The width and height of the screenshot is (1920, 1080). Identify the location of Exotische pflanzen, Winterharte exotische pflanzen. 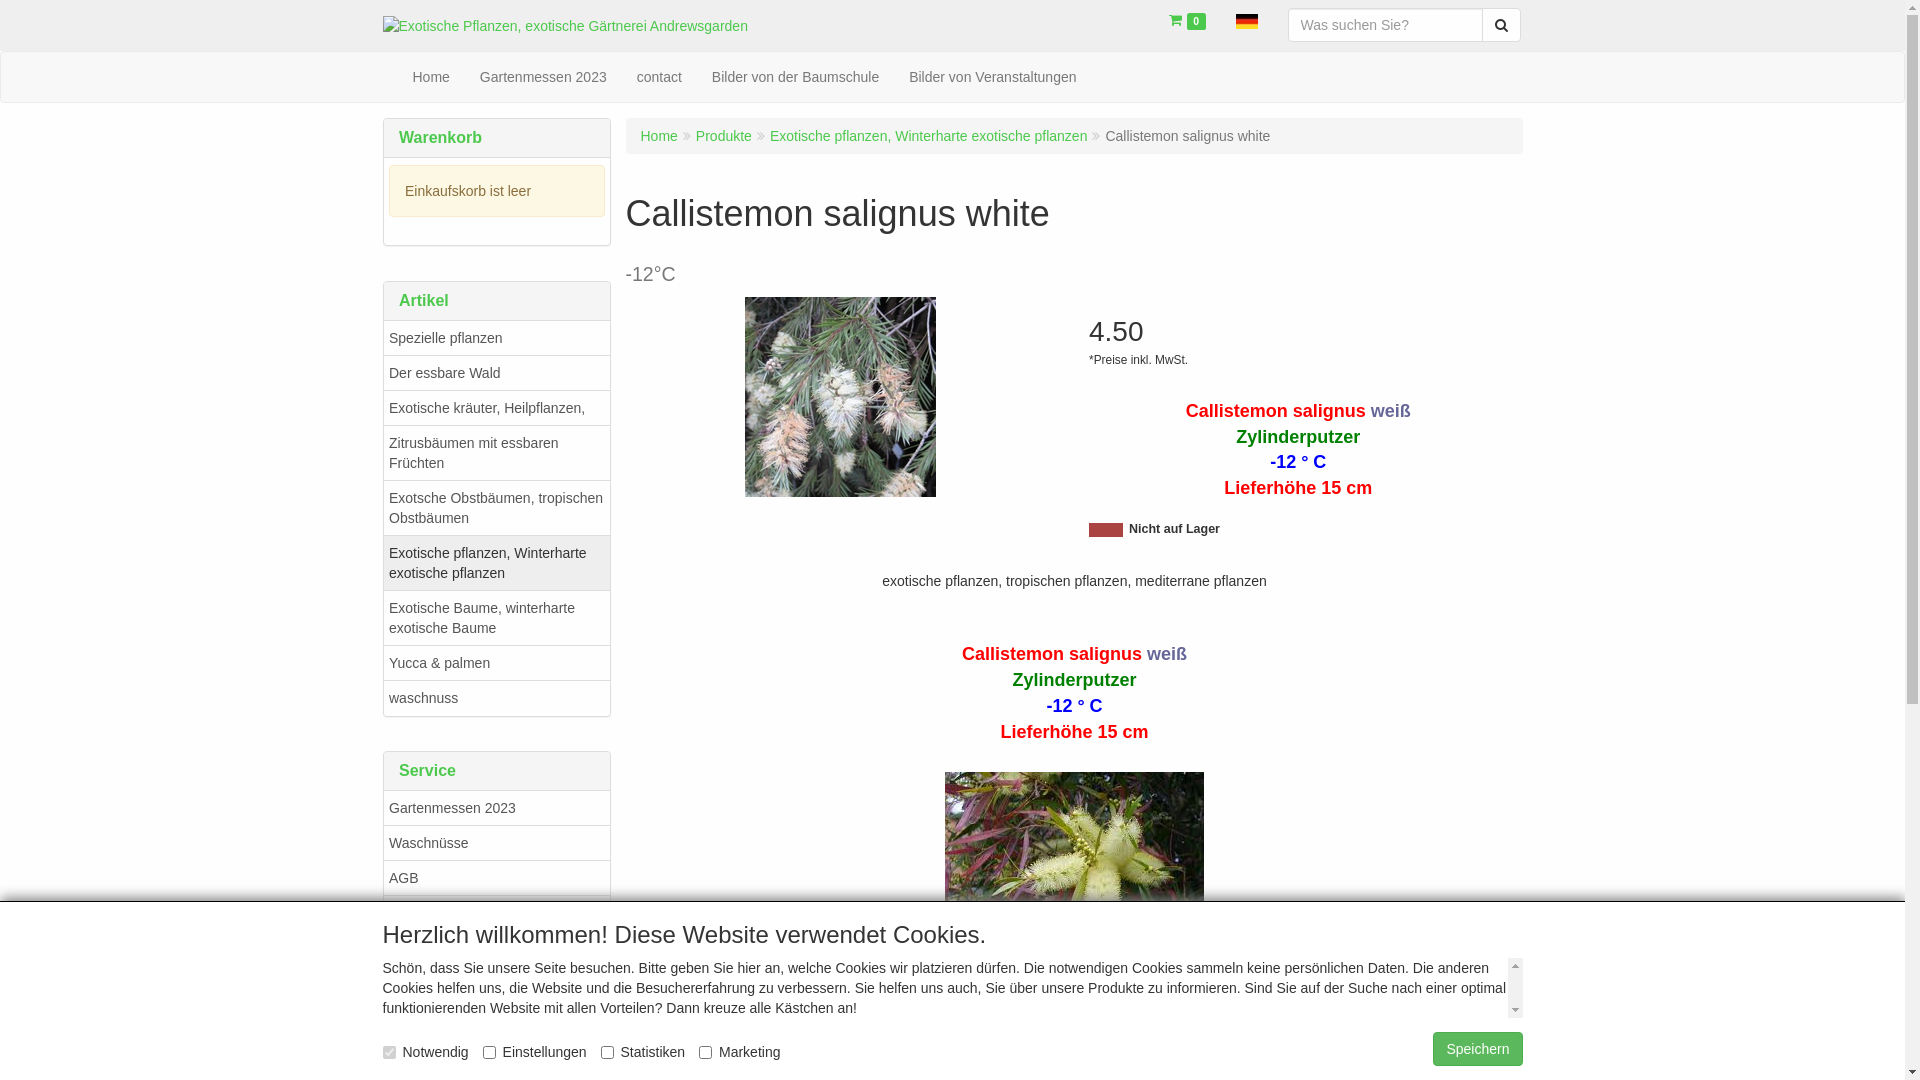
(497, 562).